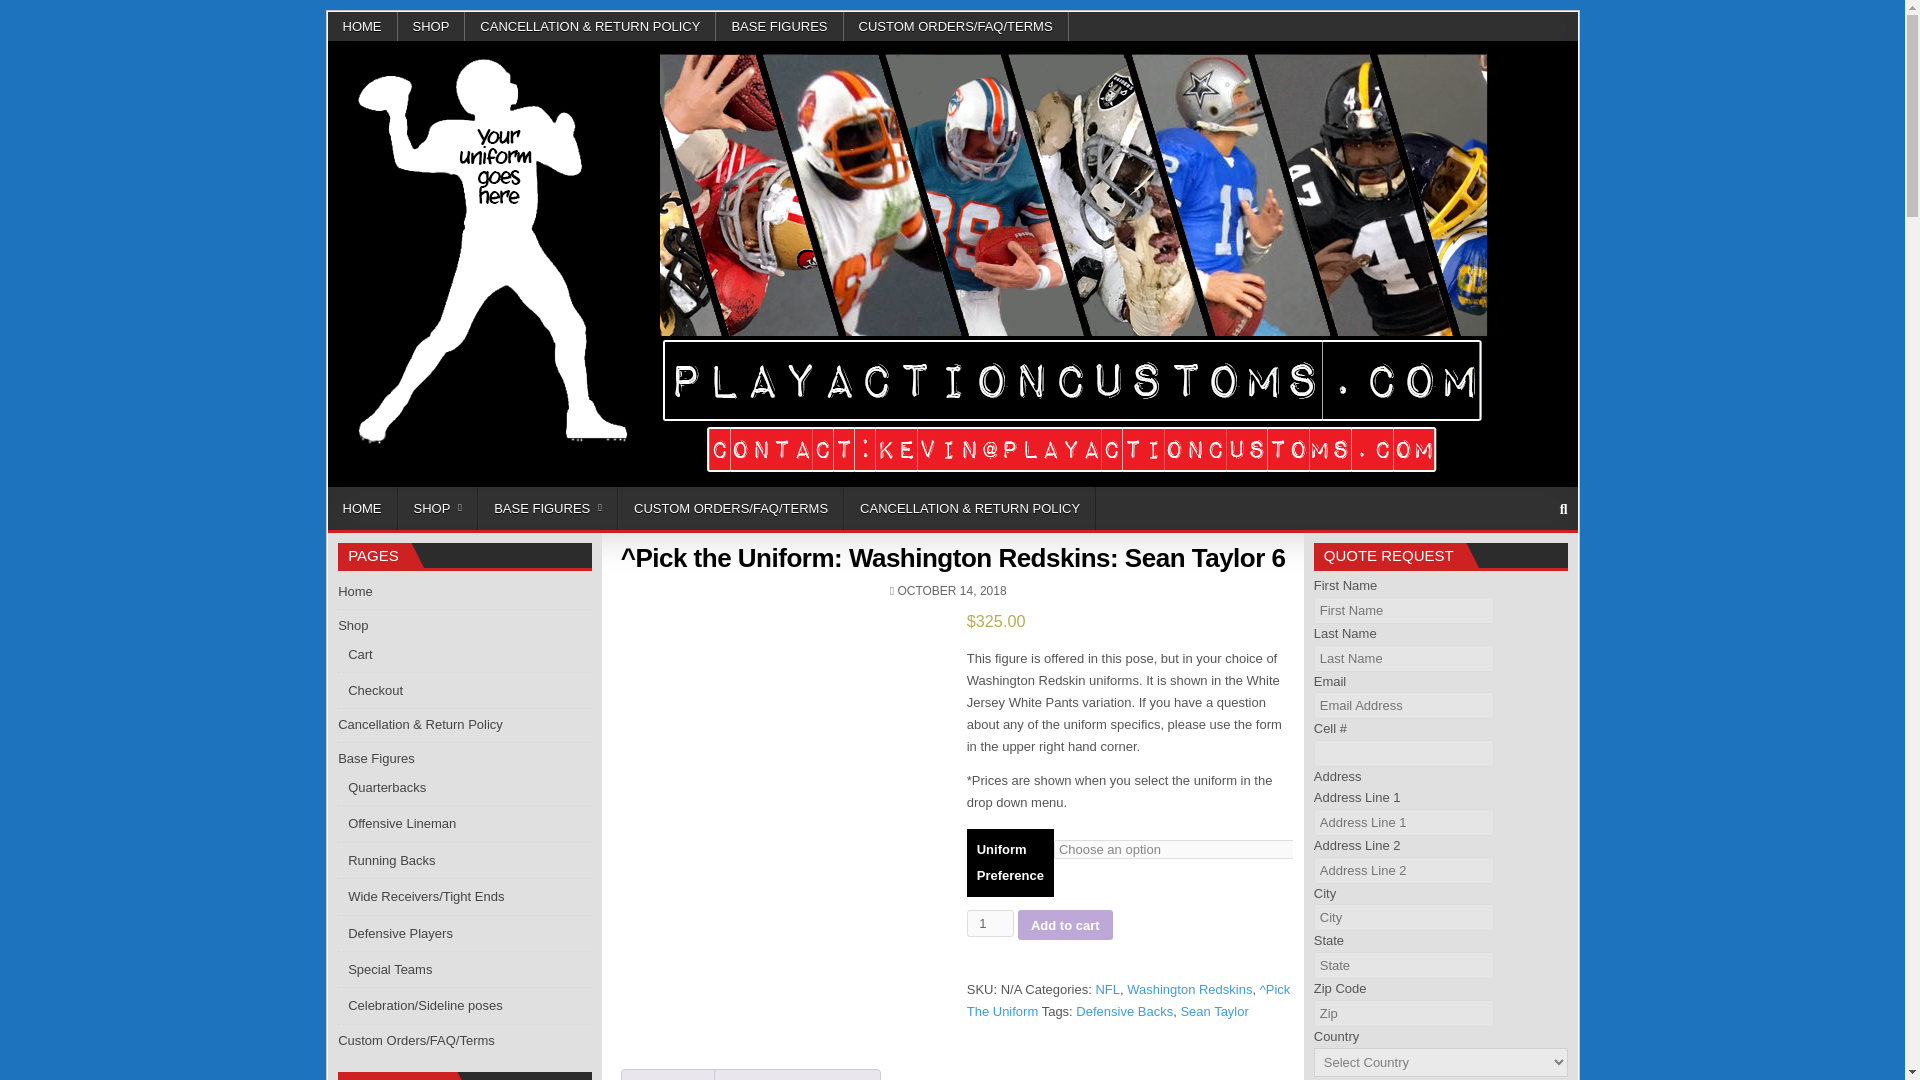  I want to click on 1, so click(990, 924).